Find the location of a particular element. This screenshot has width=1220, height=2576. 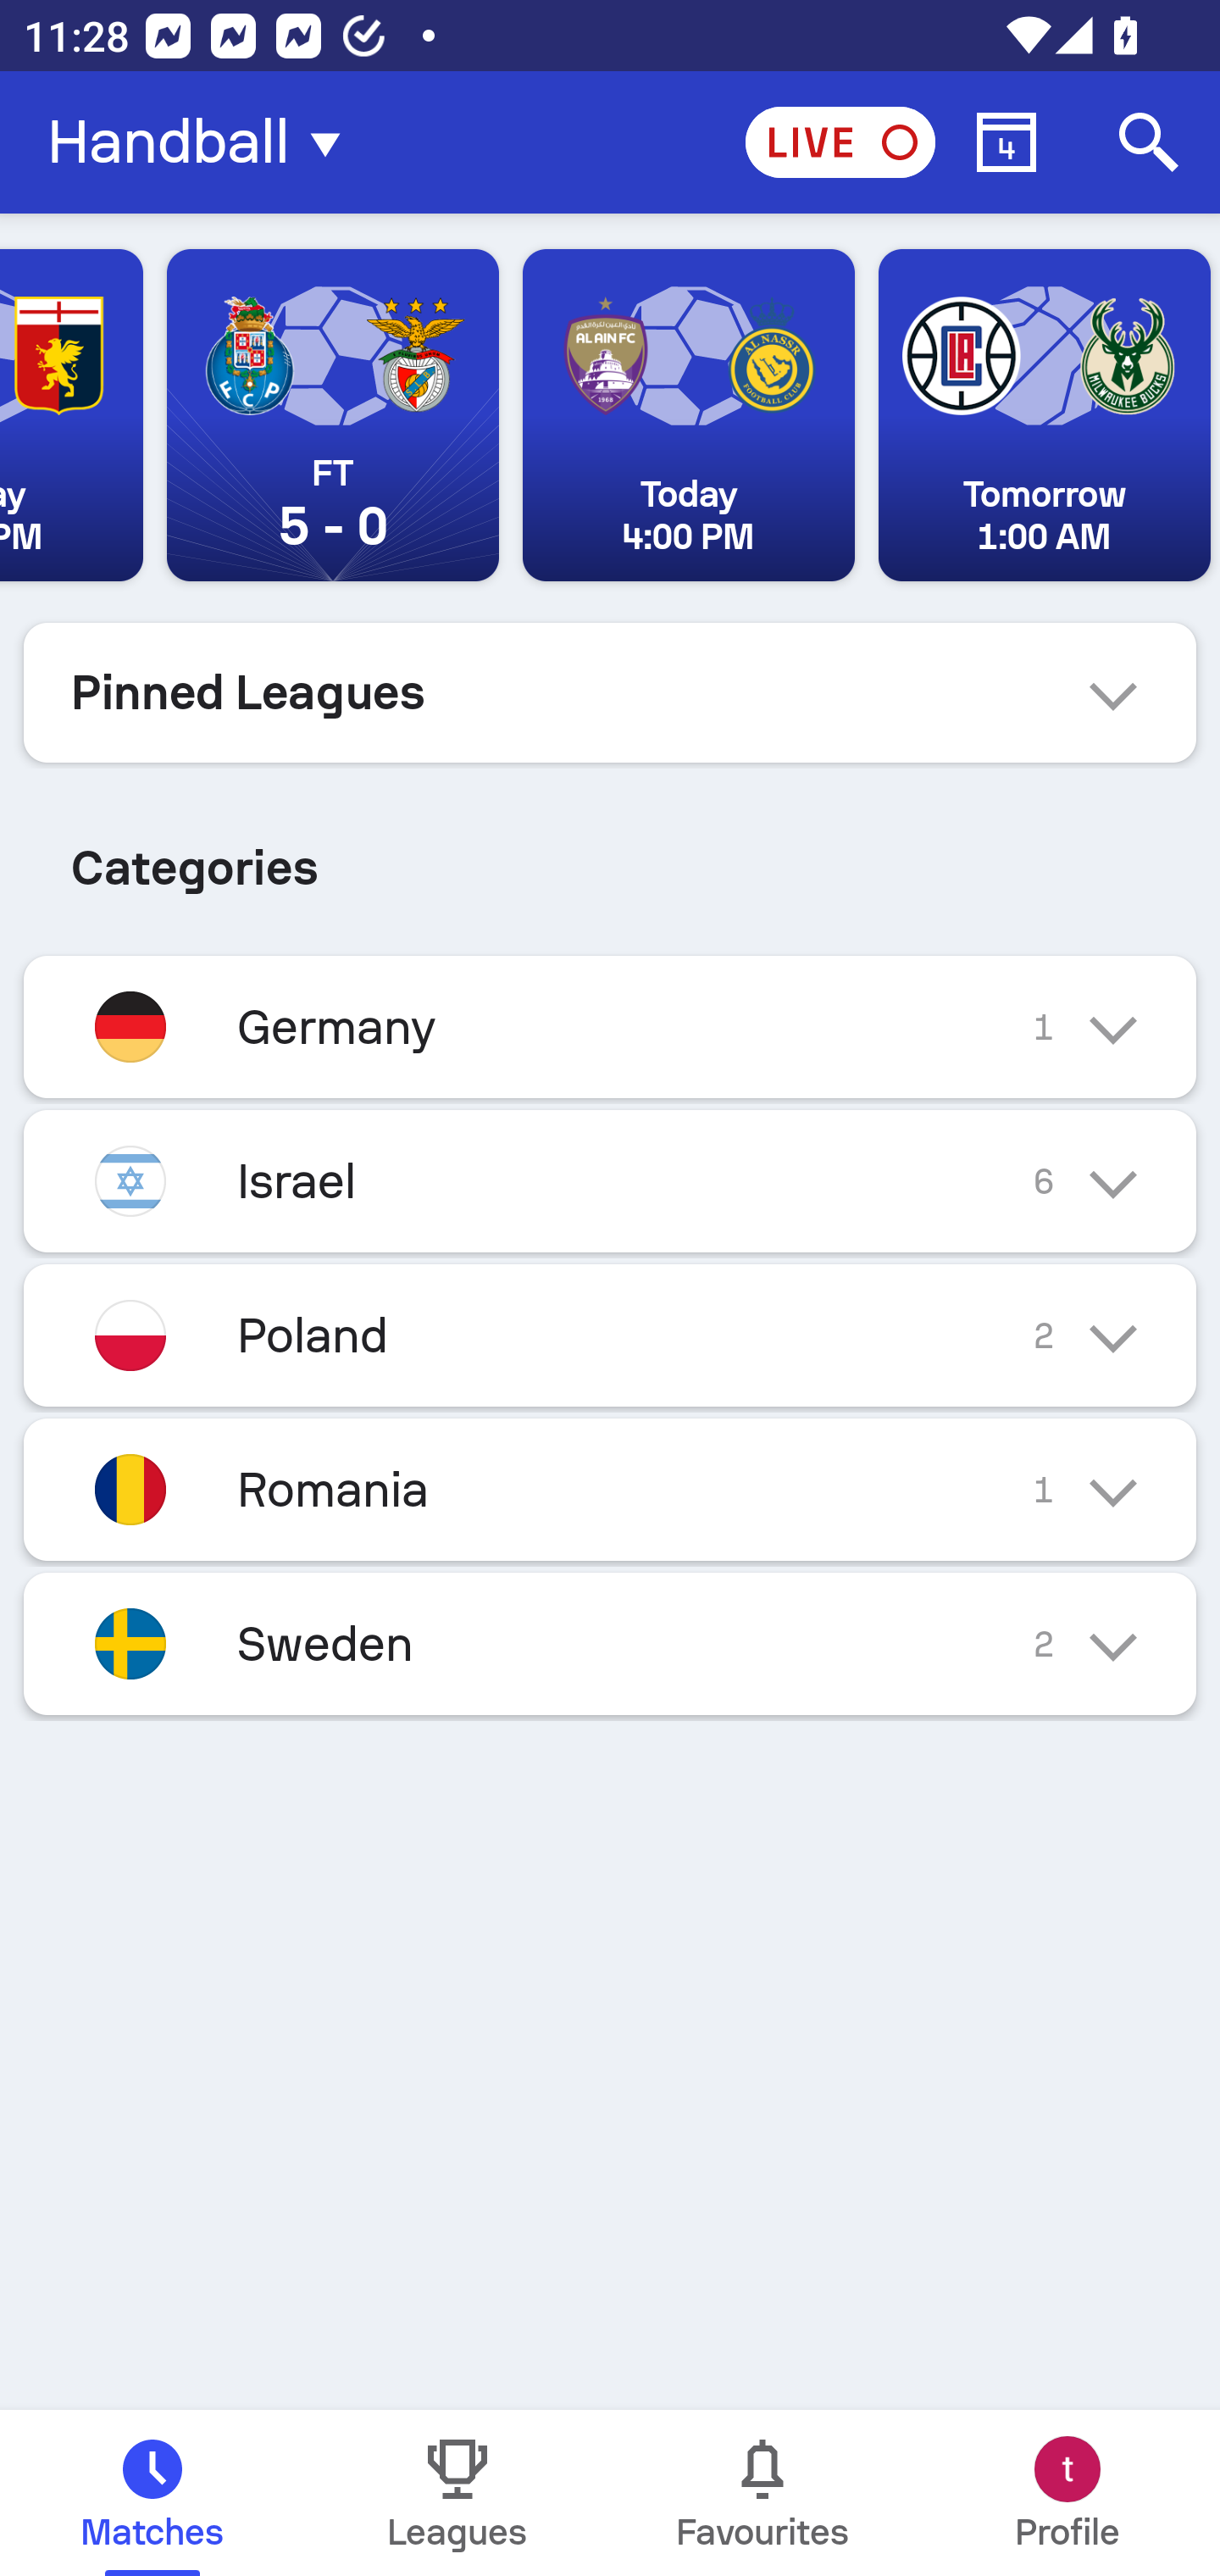

Poland 2 is located at coordinates (610, 1335).